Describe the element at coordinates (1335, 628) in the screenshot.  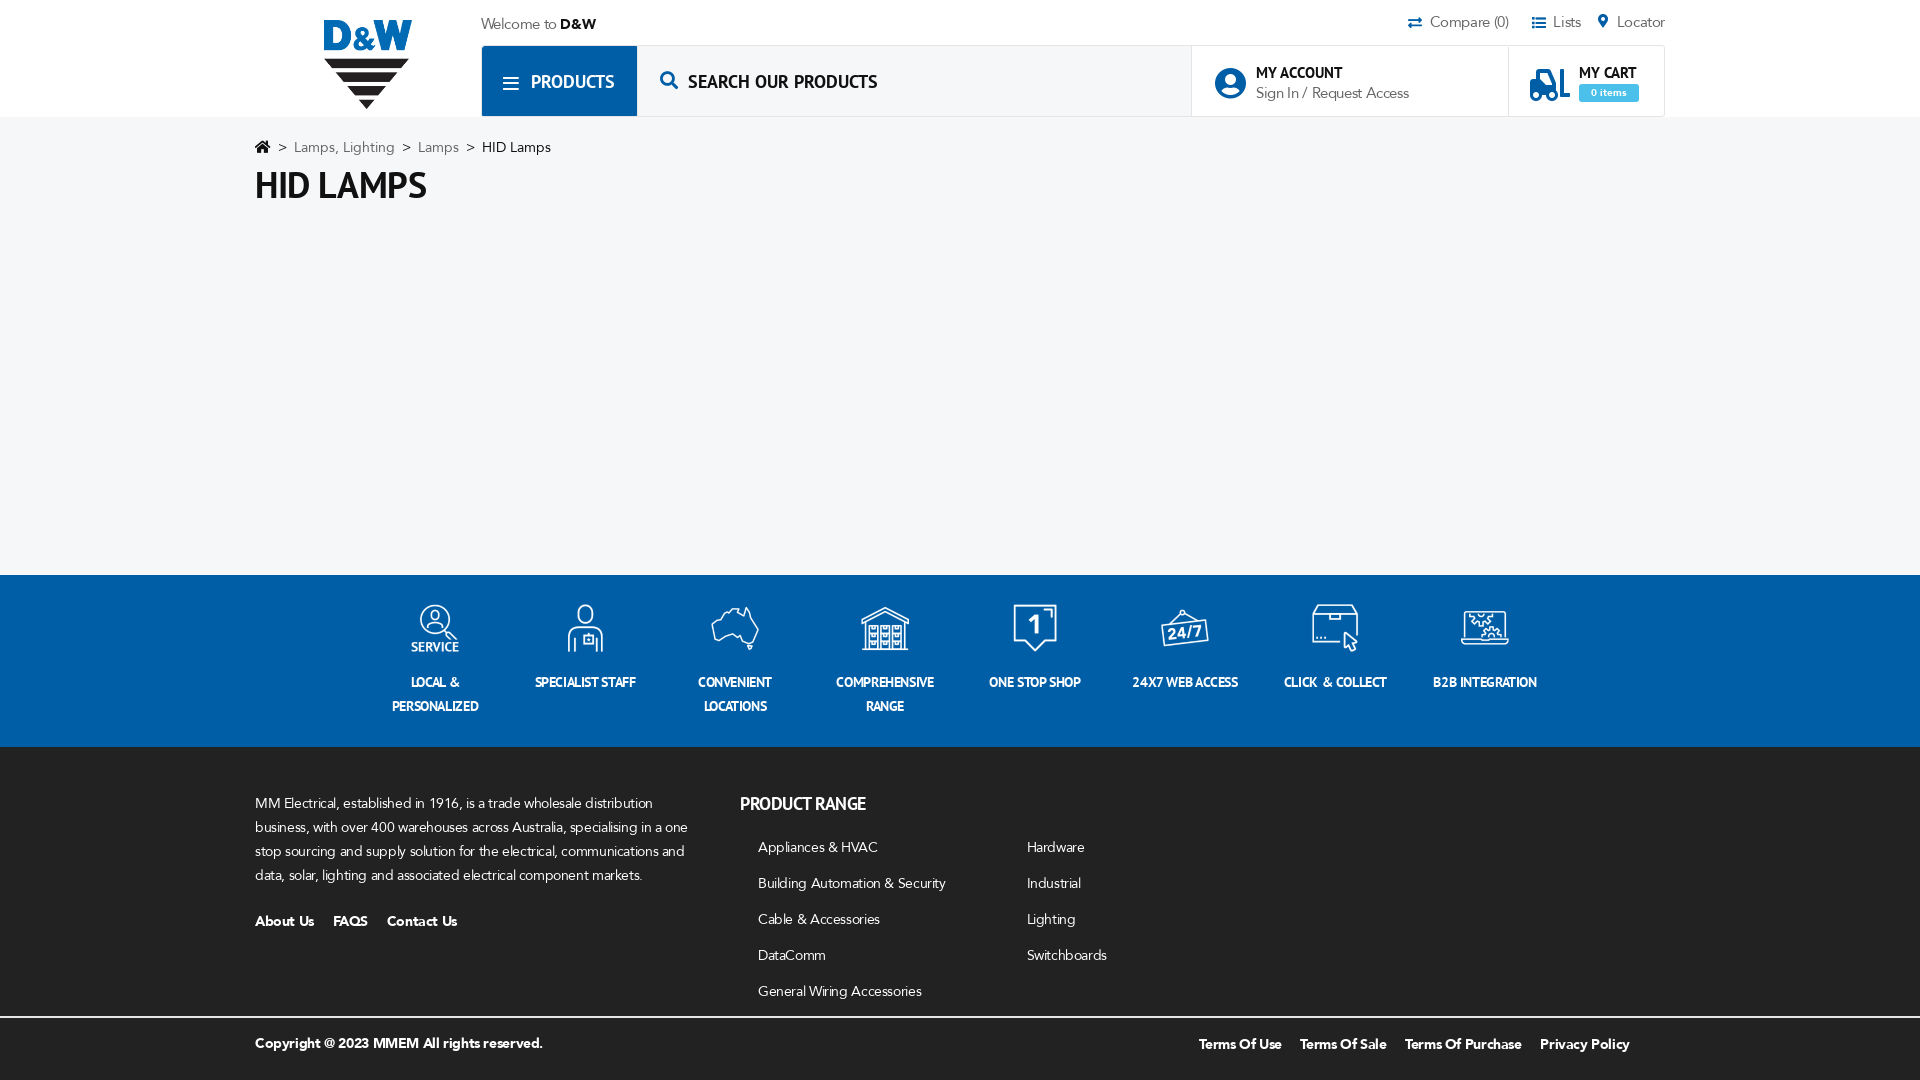
I see `Click & Collect` at that location.